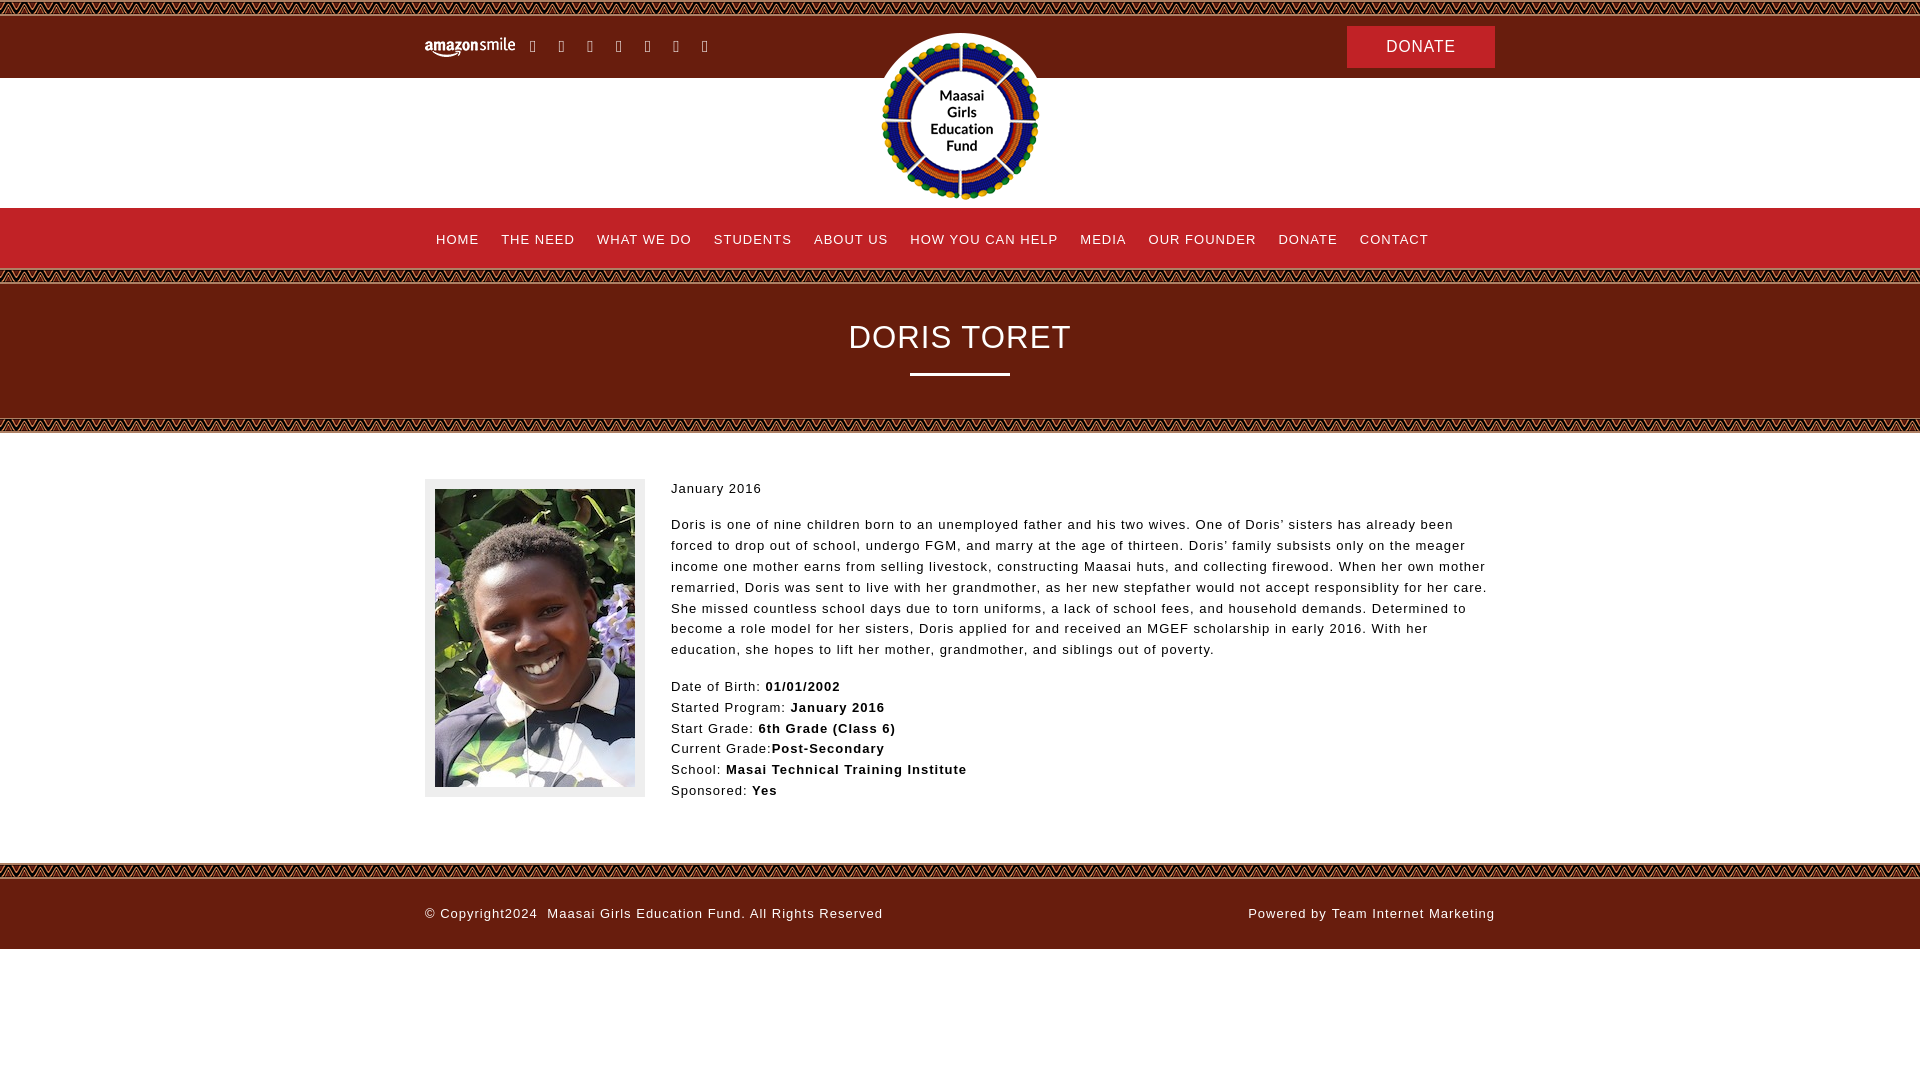 This screenshot has height=1080, width=1920. Describe the element at coordinates (1421, 46) in the screenshot. I see `DONATE` at that location.